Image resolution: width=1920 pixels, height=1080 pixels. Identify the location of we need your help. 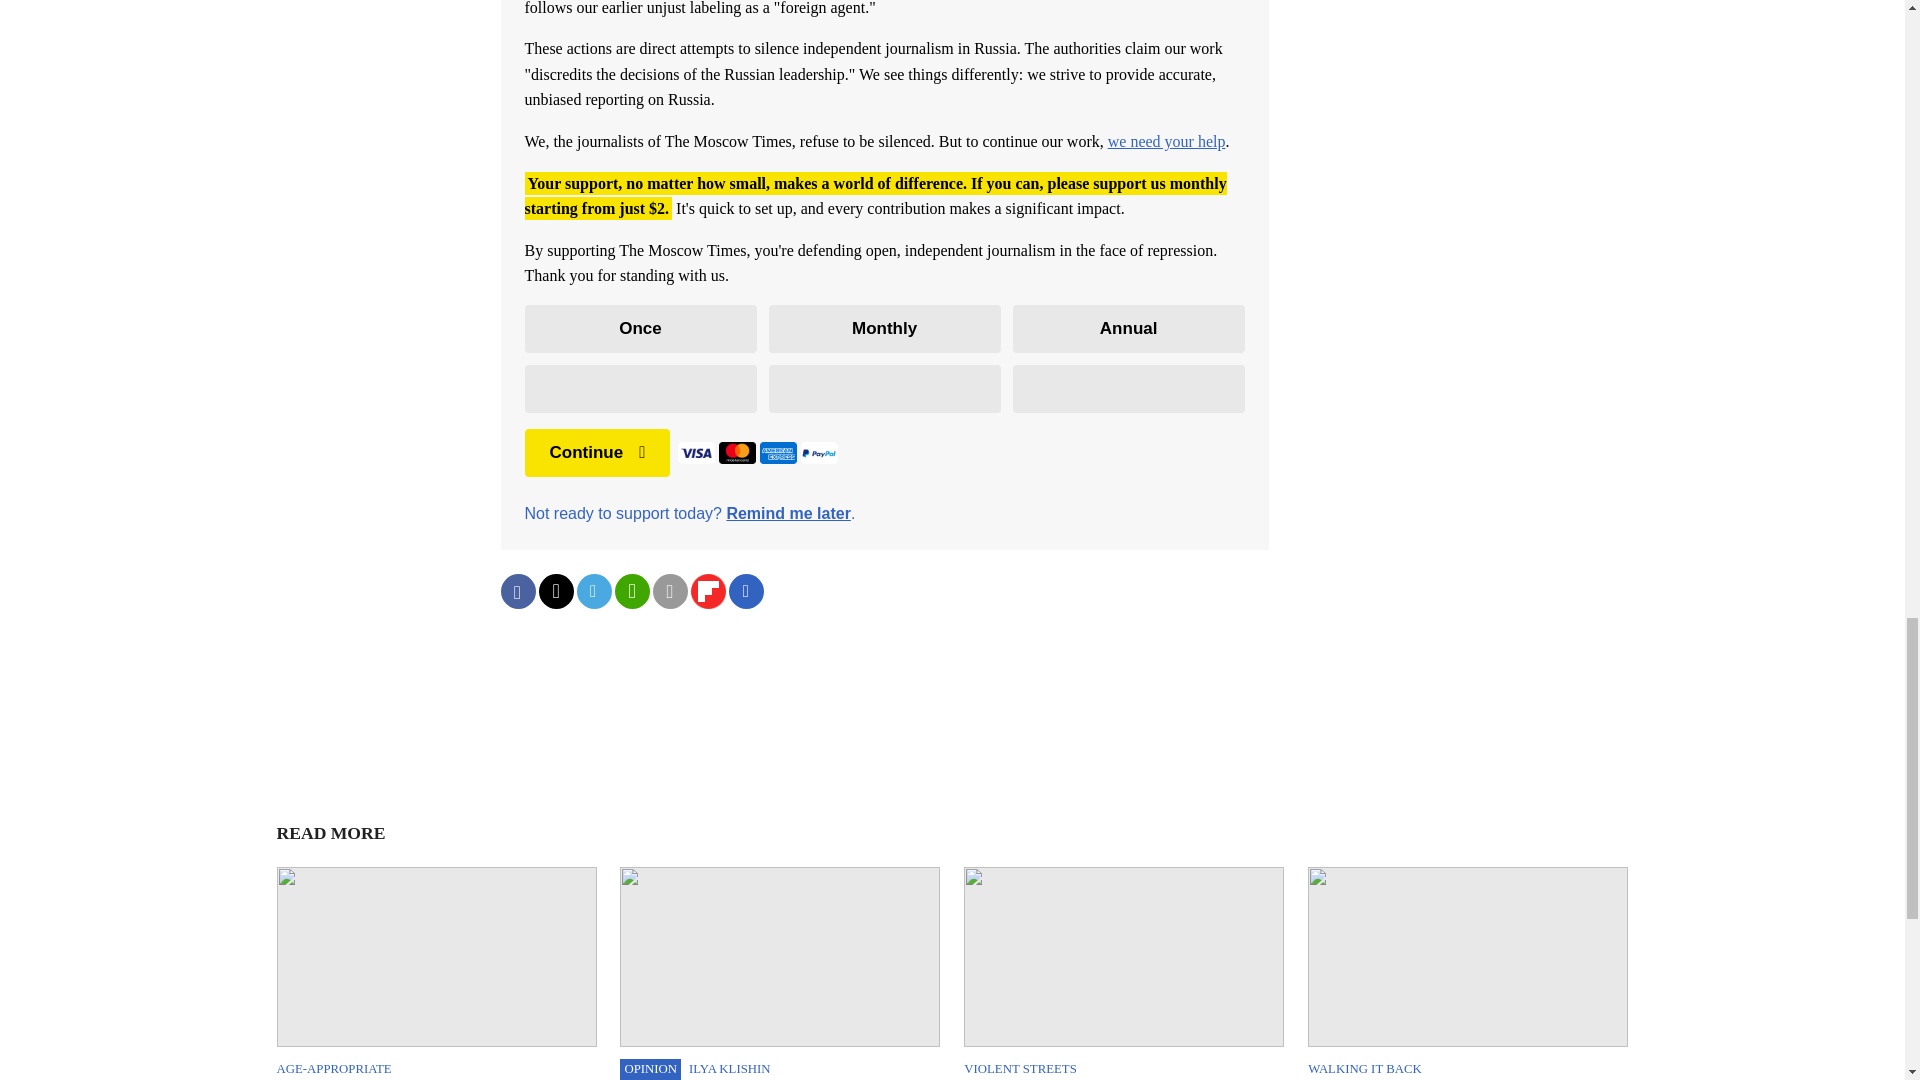
(1166, 141).